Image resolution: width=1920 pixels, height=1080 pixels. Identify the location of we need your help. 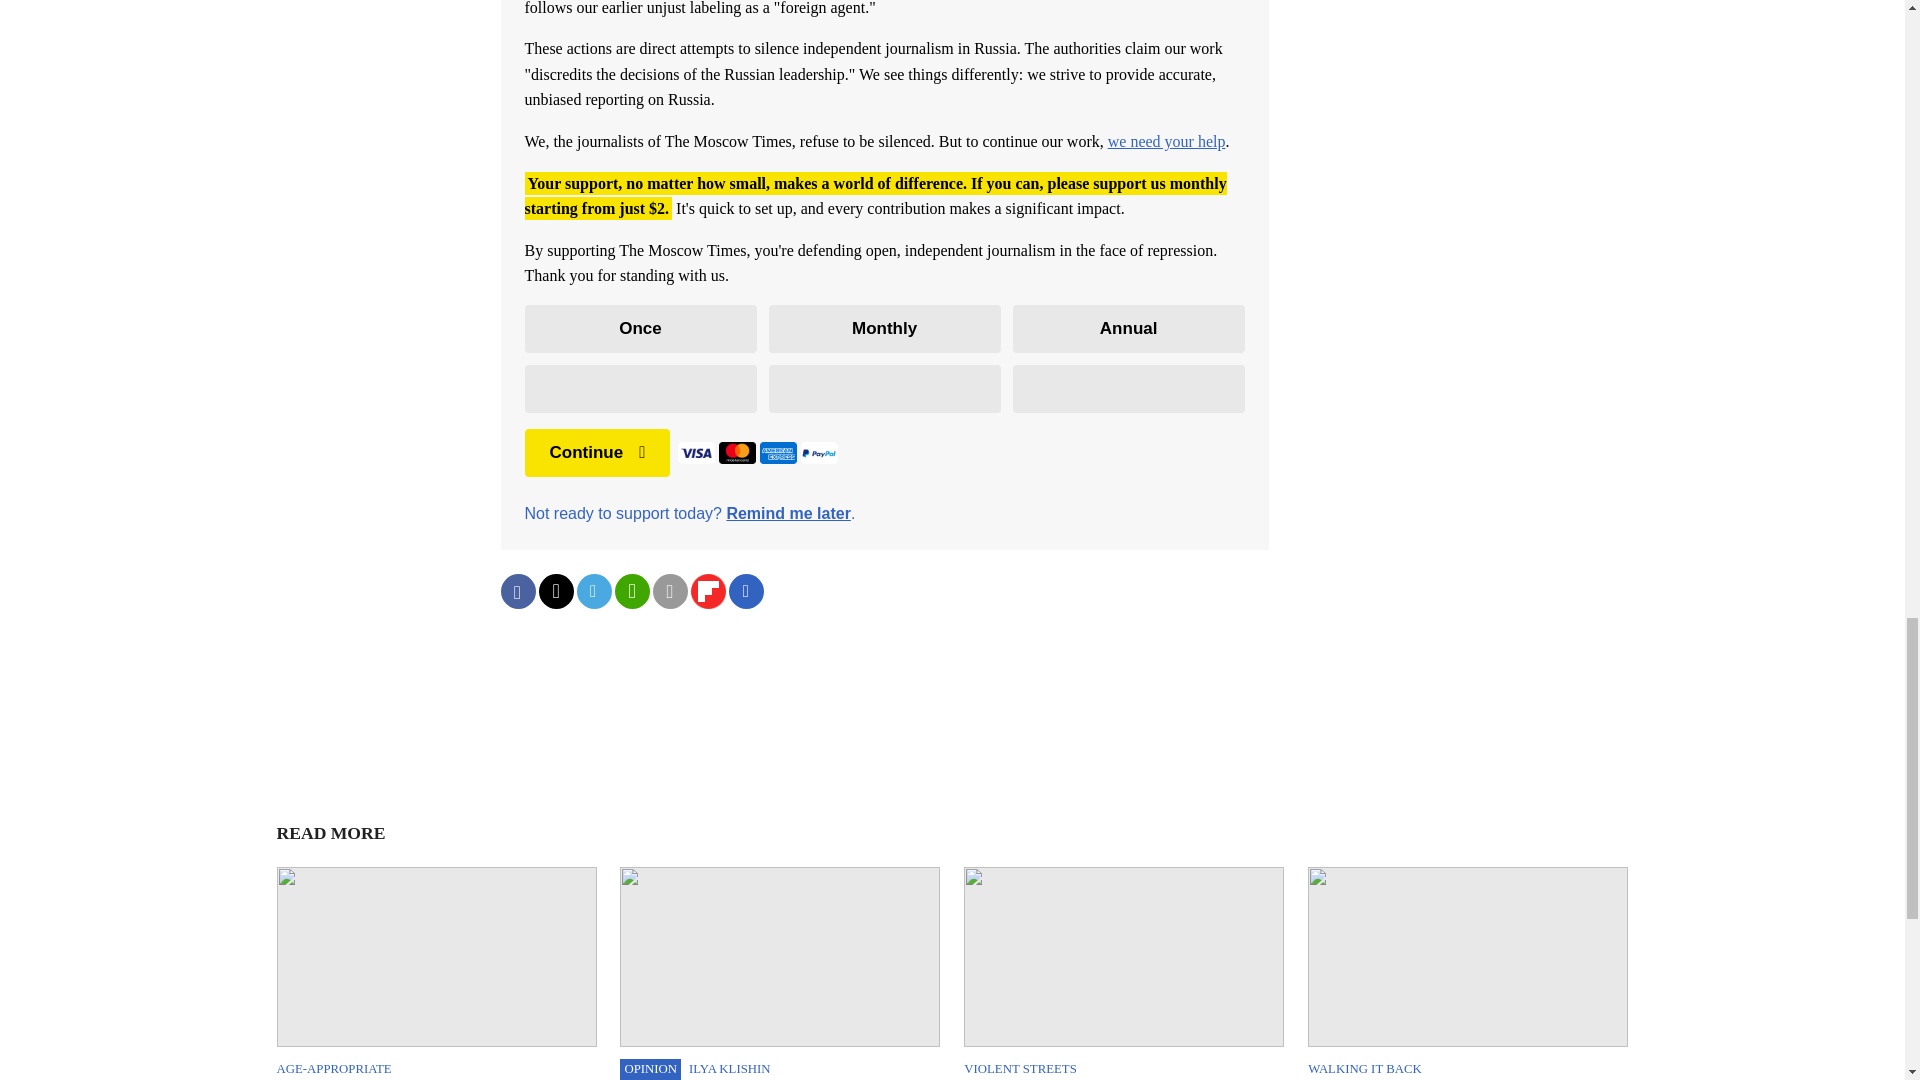
(1166, 141).